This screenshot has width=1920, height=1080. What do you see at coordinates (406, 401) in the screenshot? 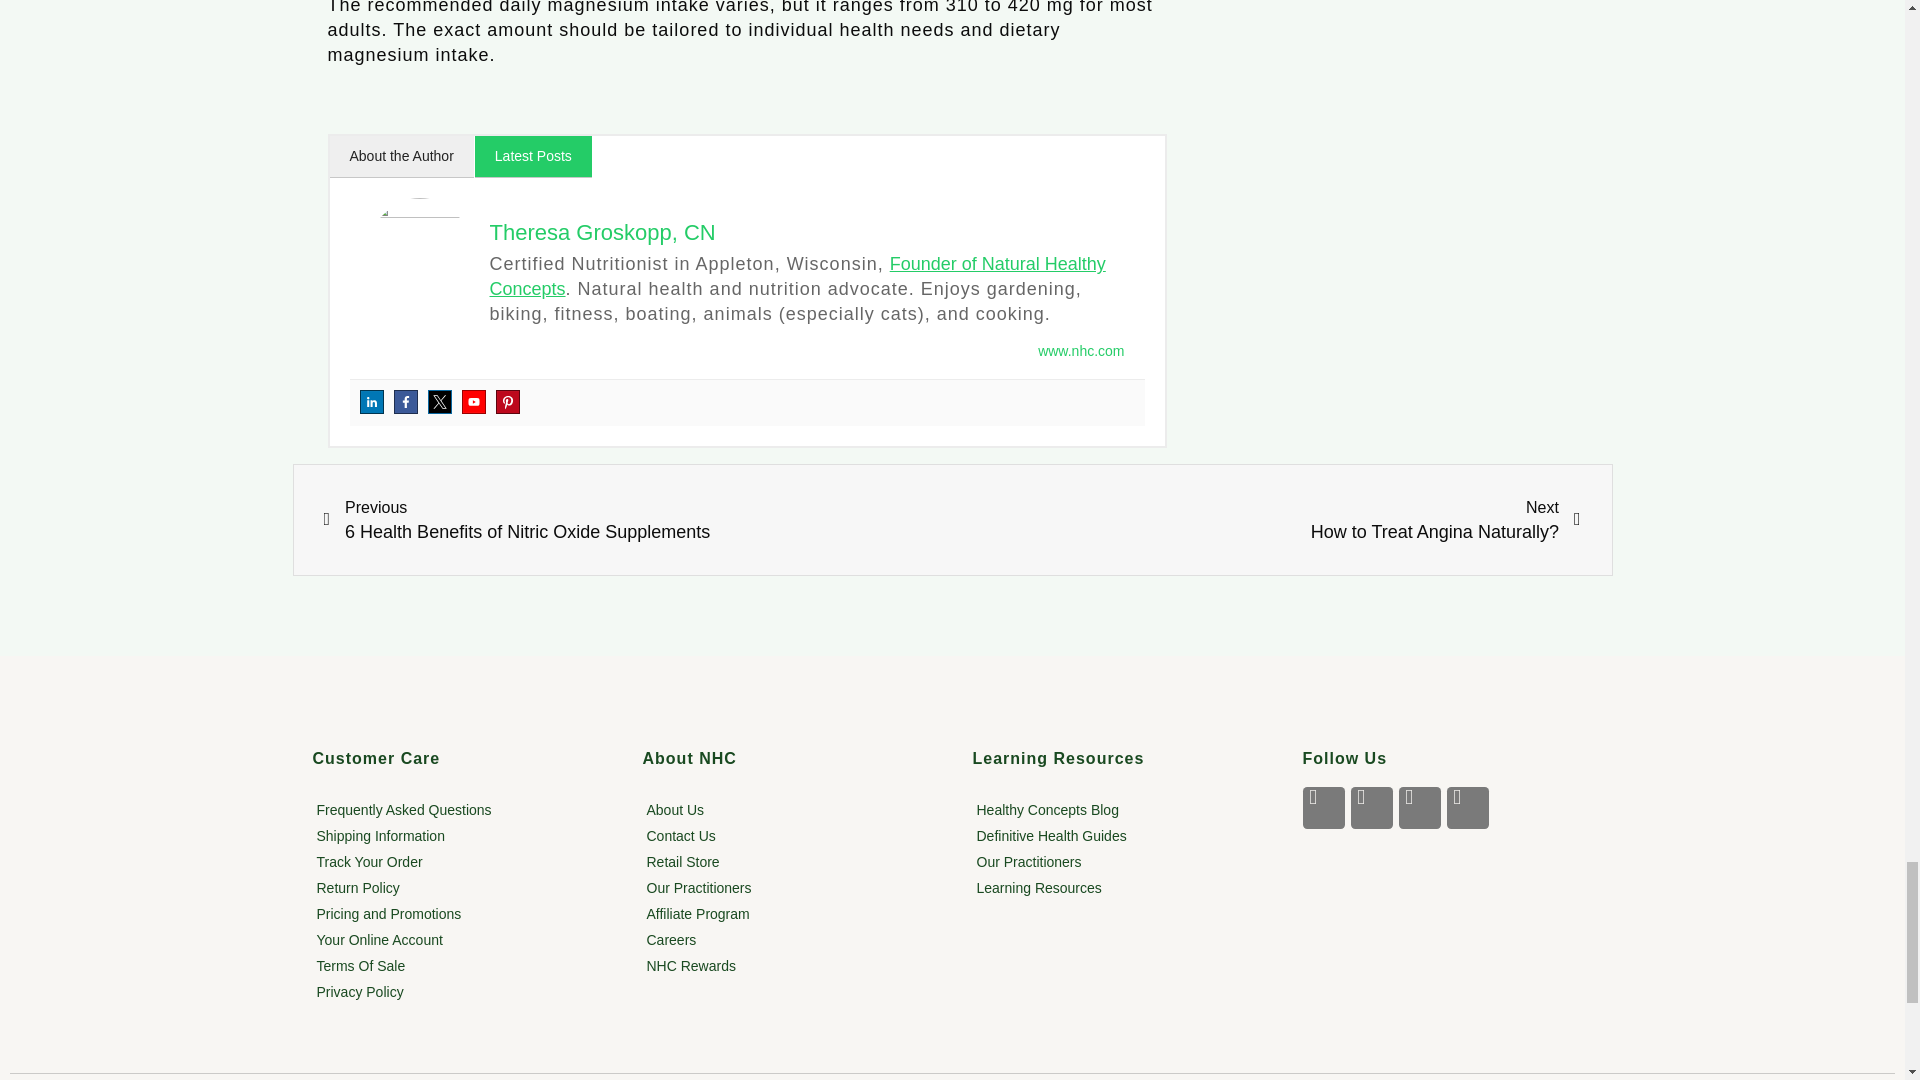
I see `Facebook` at bounding box center [406, 401].